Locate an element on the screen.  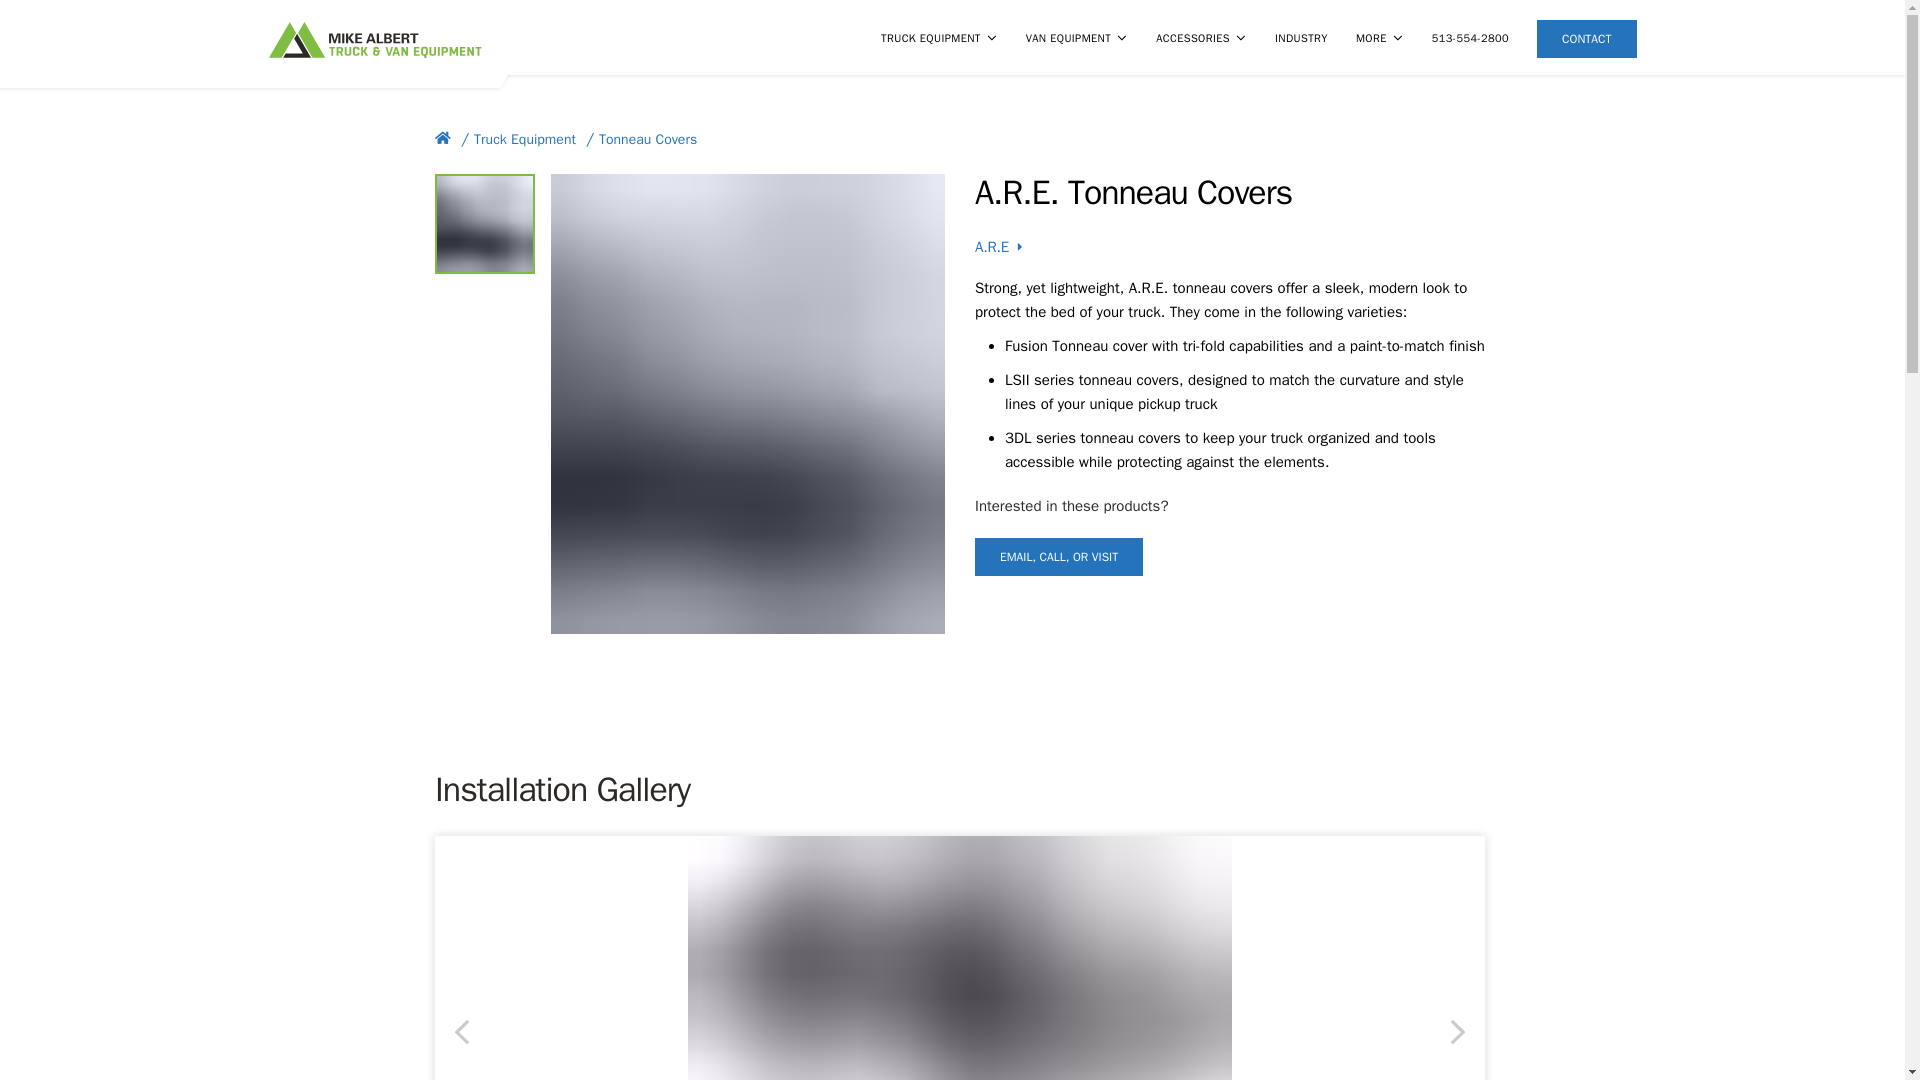
INDUSTRY is located at coordinates (1301, 38).